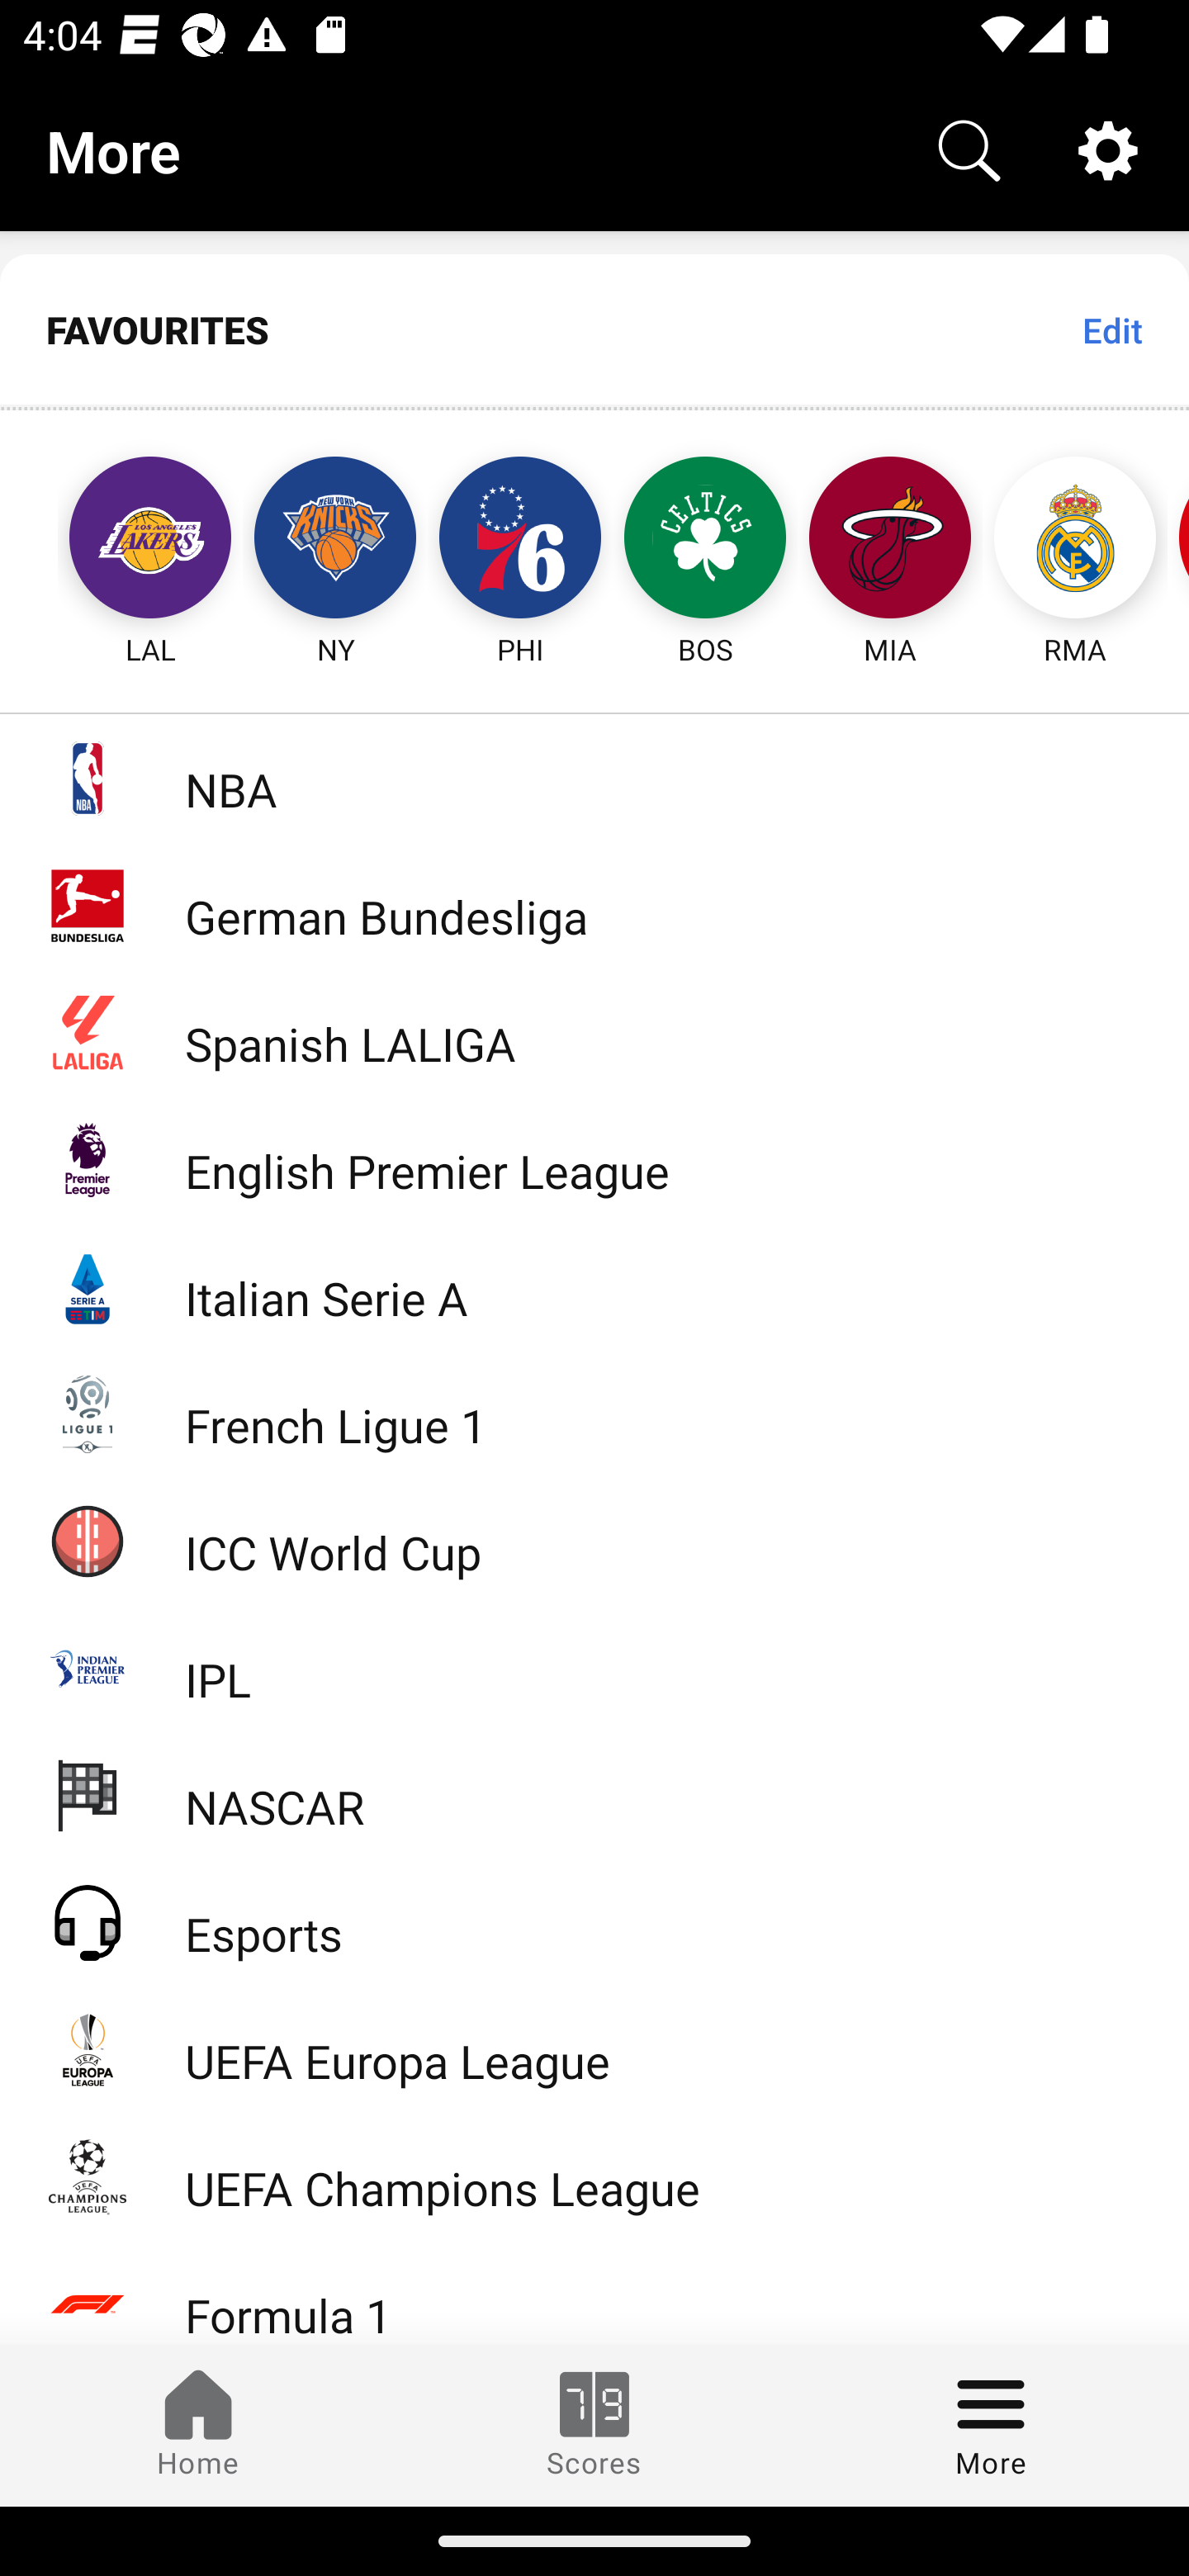 The image size is (1189, 2576). What do you see at coordinates (594, 905) in the screenshot?
I see `German Bundesliga` at bounding box center [594, 905].